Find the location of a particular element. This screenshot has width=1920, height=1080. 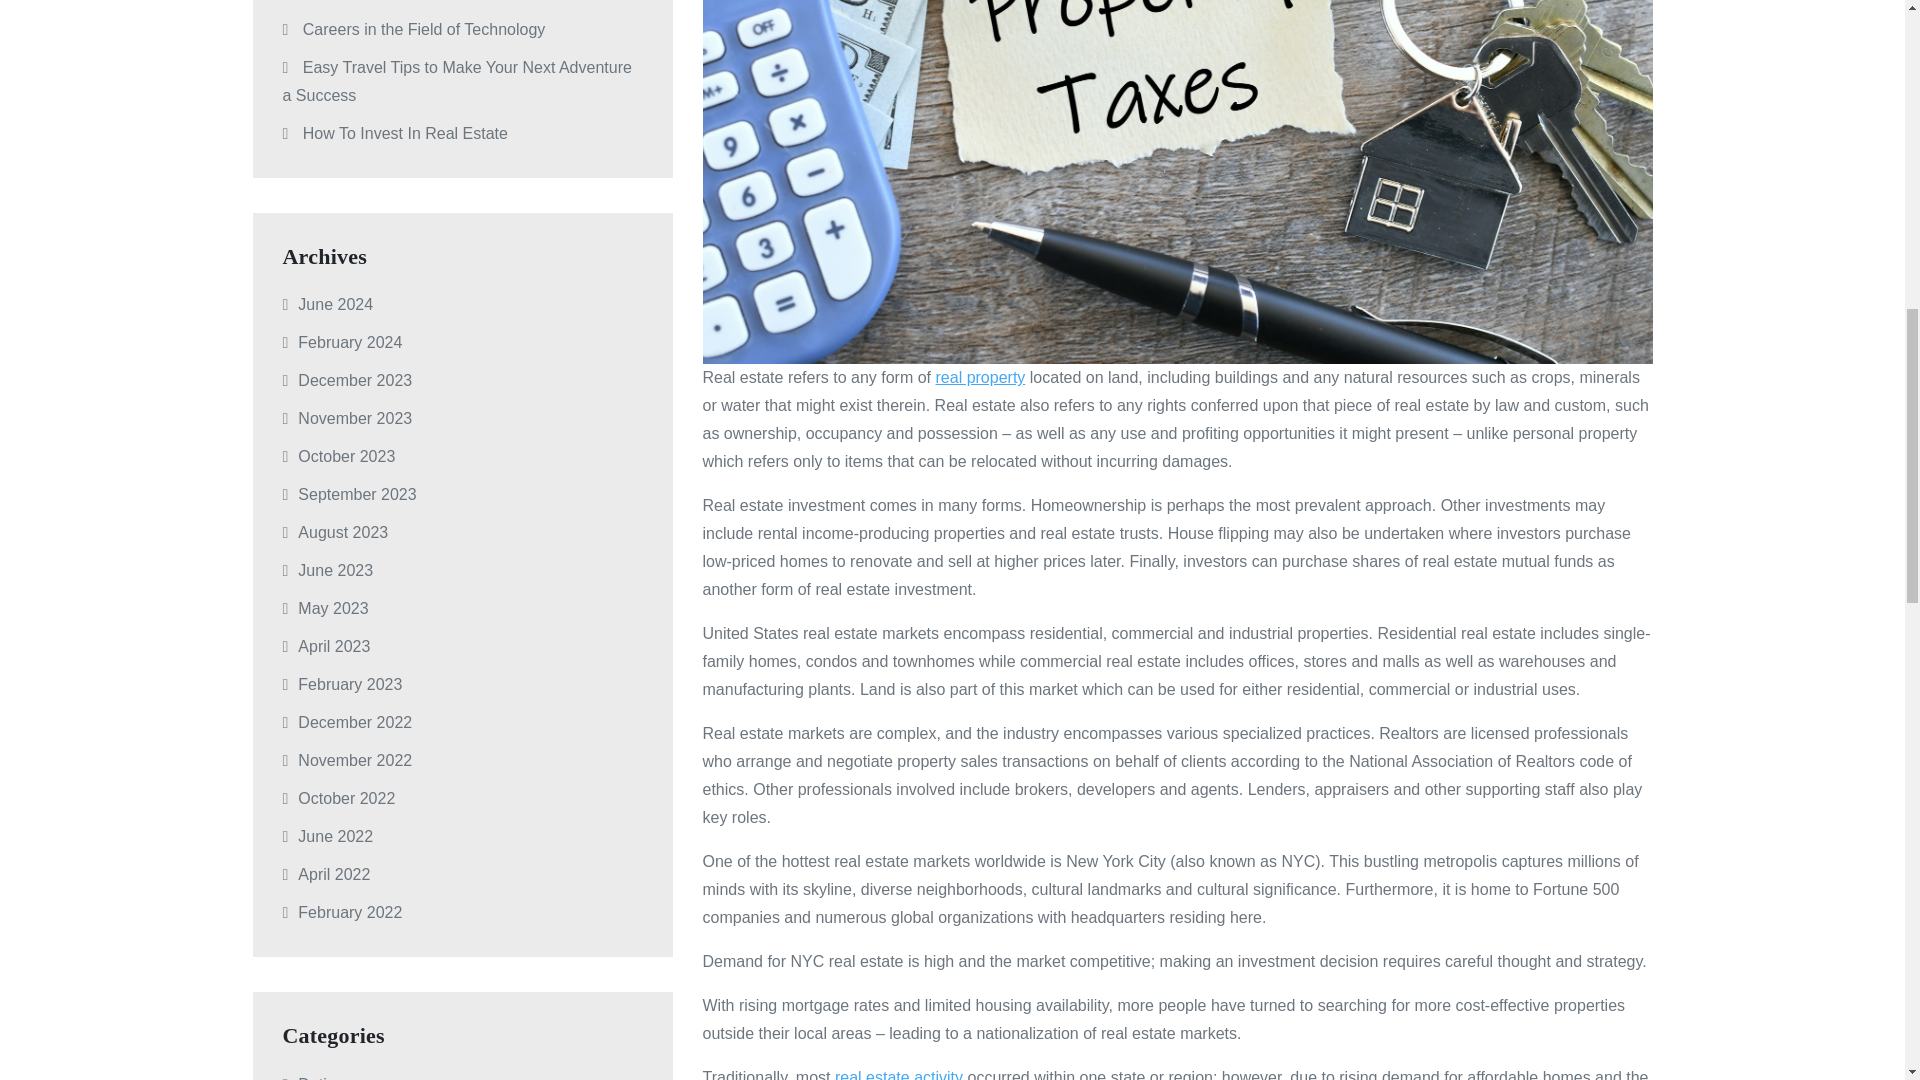

September 2023 is located at coordinates (356, 494).